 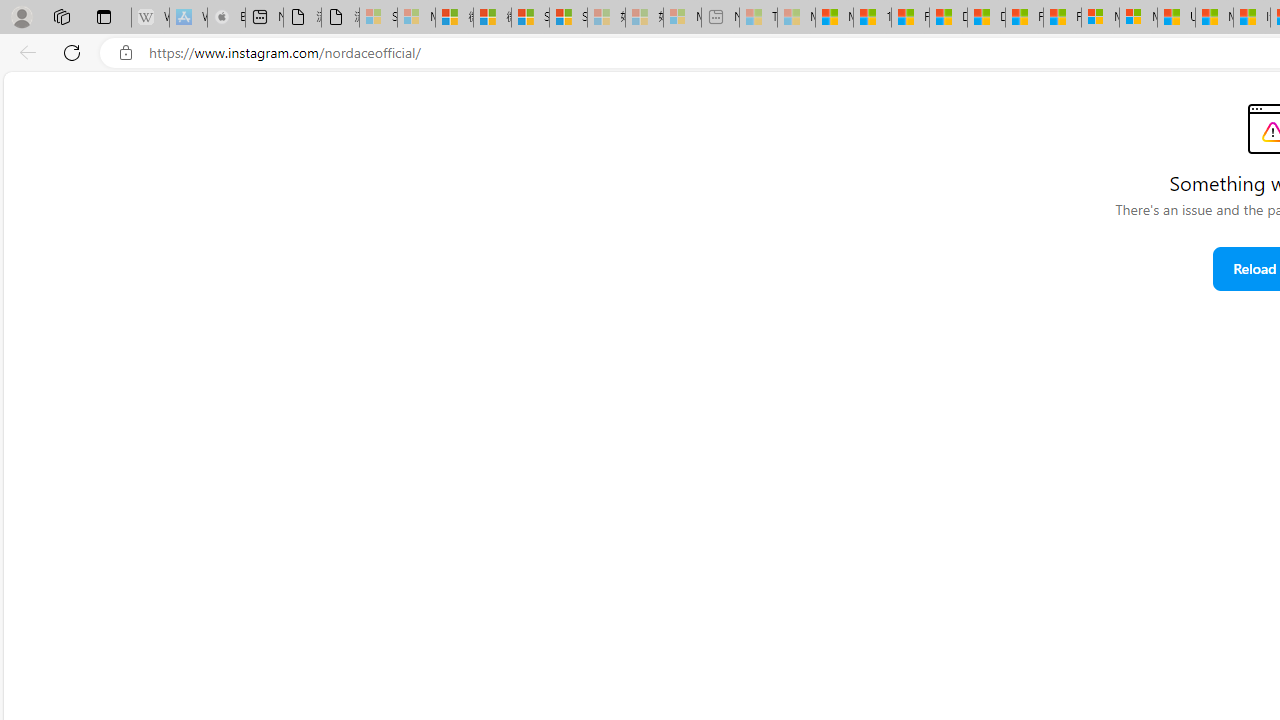 What do you see at coordinates (682, 18) in the screenshot?
I see `Microsoft account | Account Checkup - Sleeping` at bounding box center [682, 18].